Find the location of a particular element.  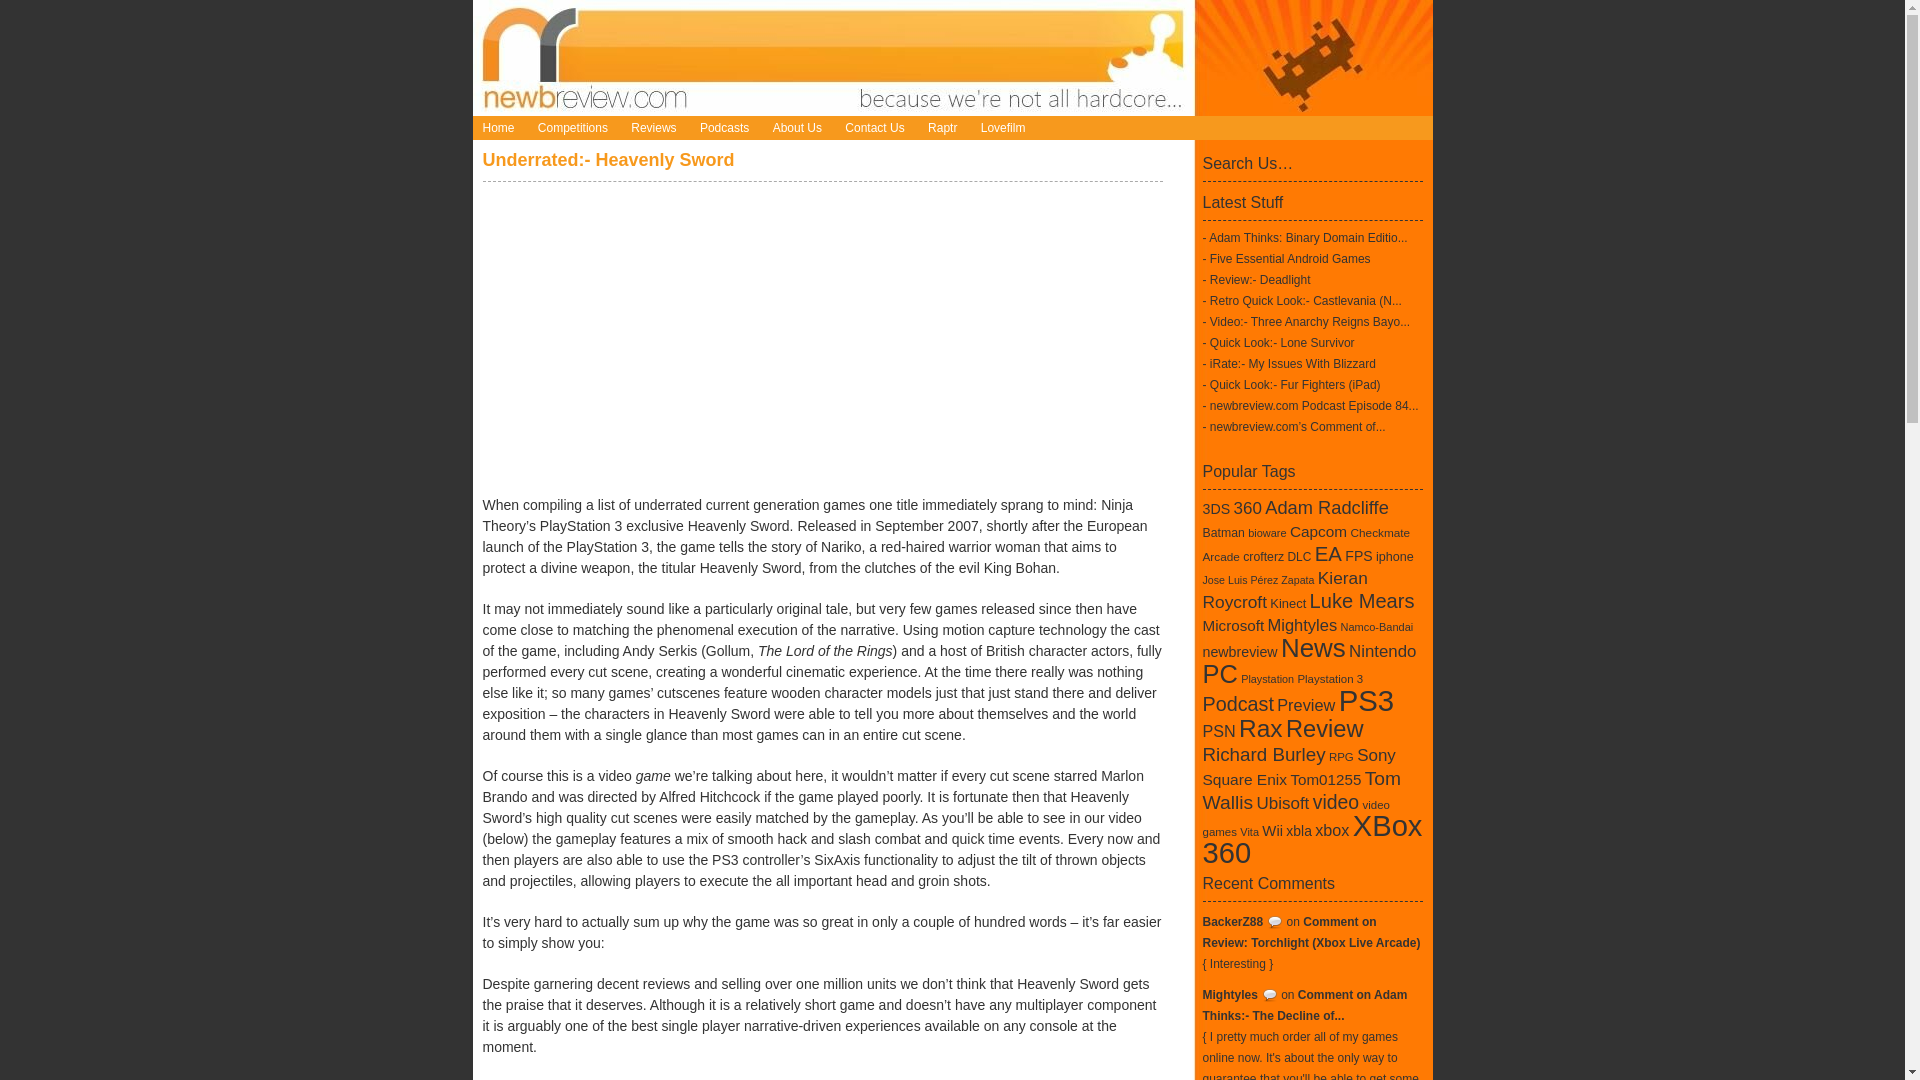

Video:- Three Anarchy Reigns Bayonetta Gameplay Clips is located at coordinates (1305, 322).